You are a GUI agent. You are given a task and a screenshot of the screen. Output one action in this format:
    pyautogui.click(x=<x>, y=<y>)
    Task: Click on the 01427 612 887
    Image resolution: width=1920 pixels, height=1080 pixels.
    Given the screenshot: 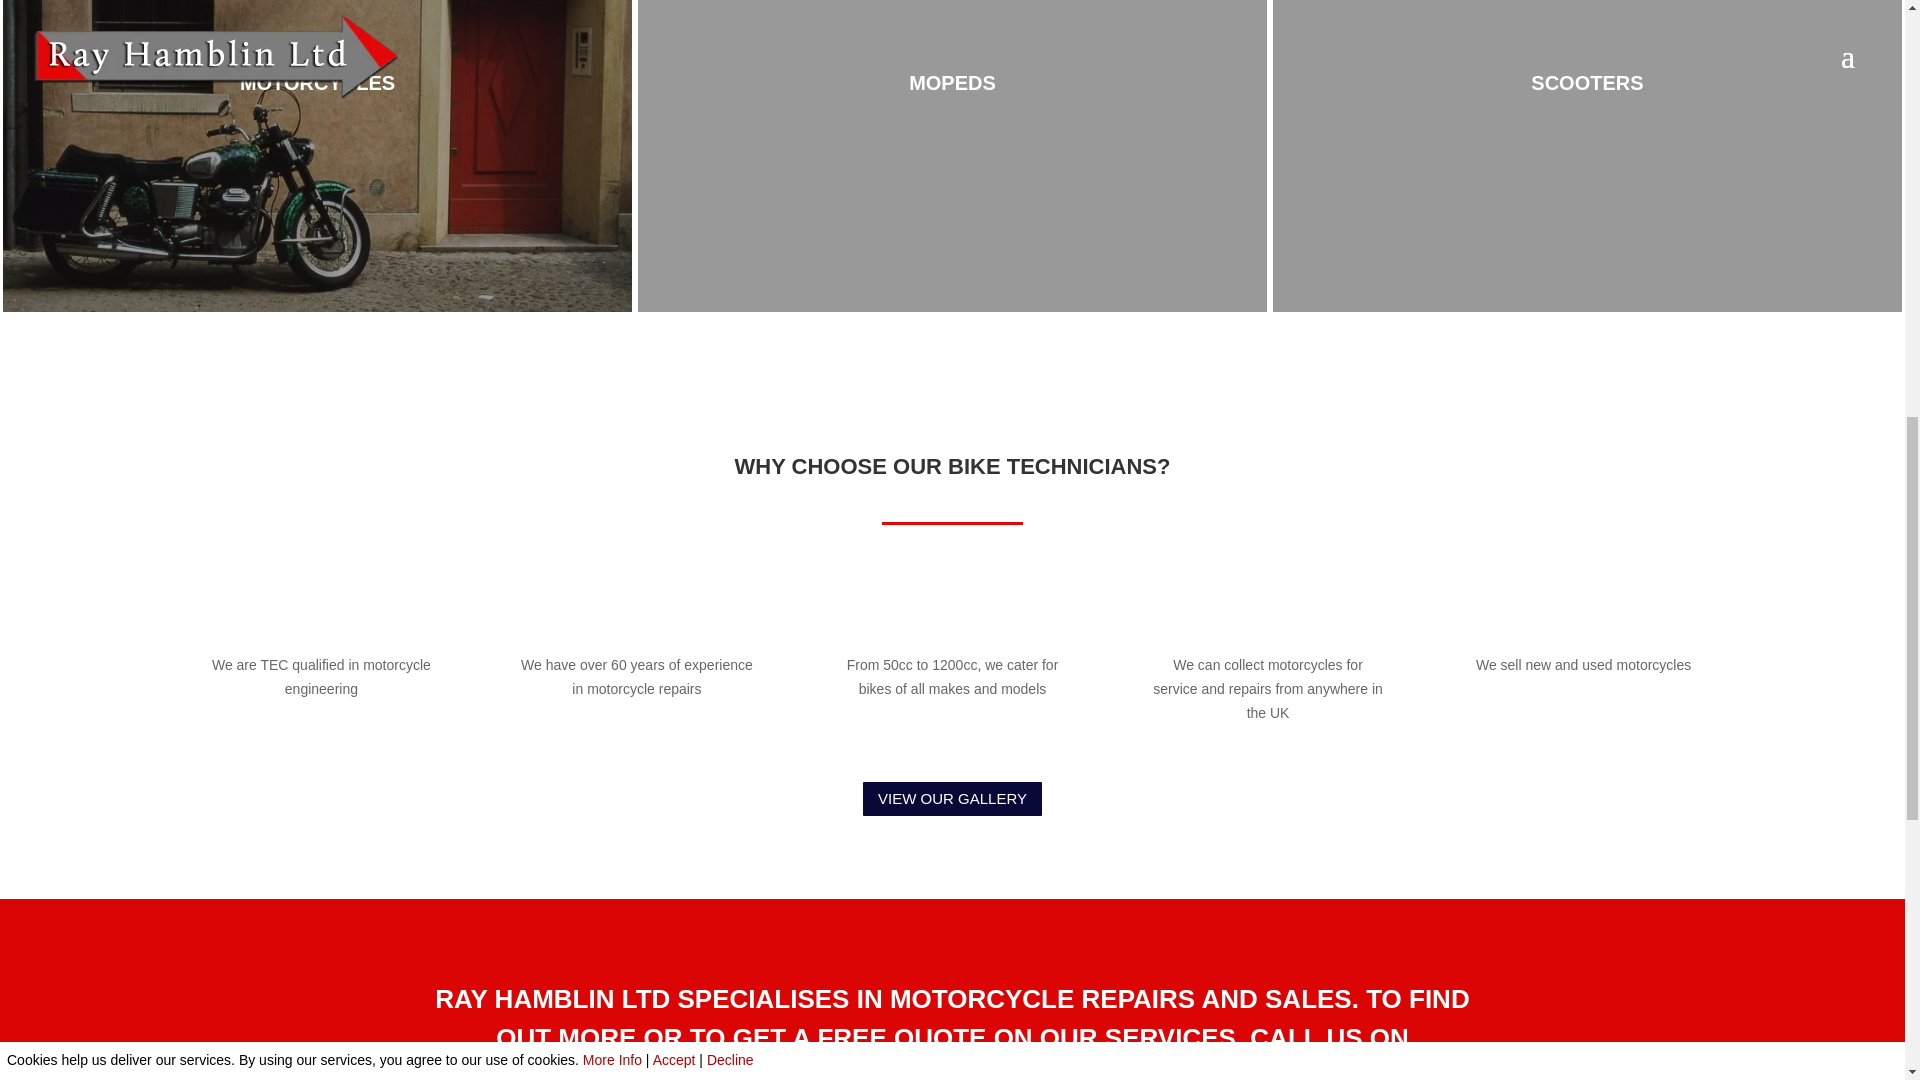 What is the action you would take?
    pyautogui.click(x=952, y=1070)
    